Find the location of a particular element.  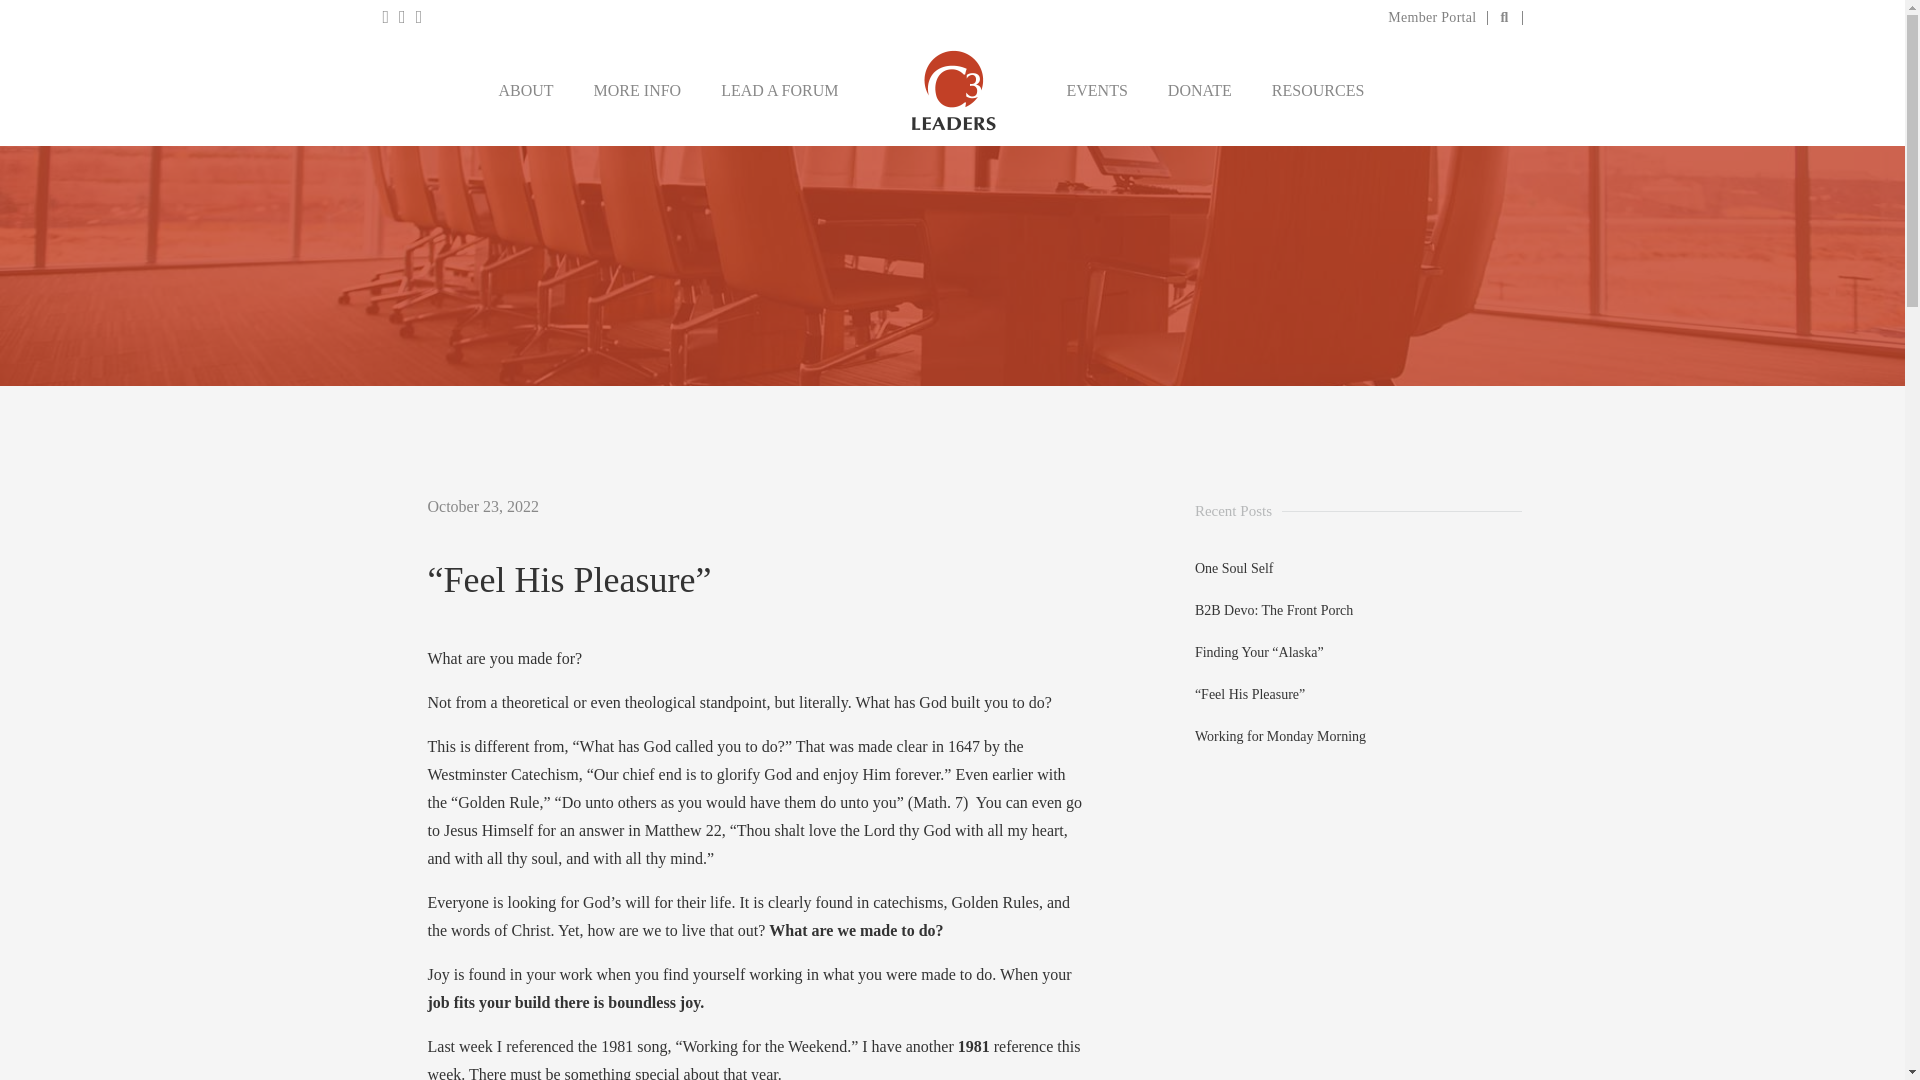

Member Portal is located at coordinates (1432, 16).